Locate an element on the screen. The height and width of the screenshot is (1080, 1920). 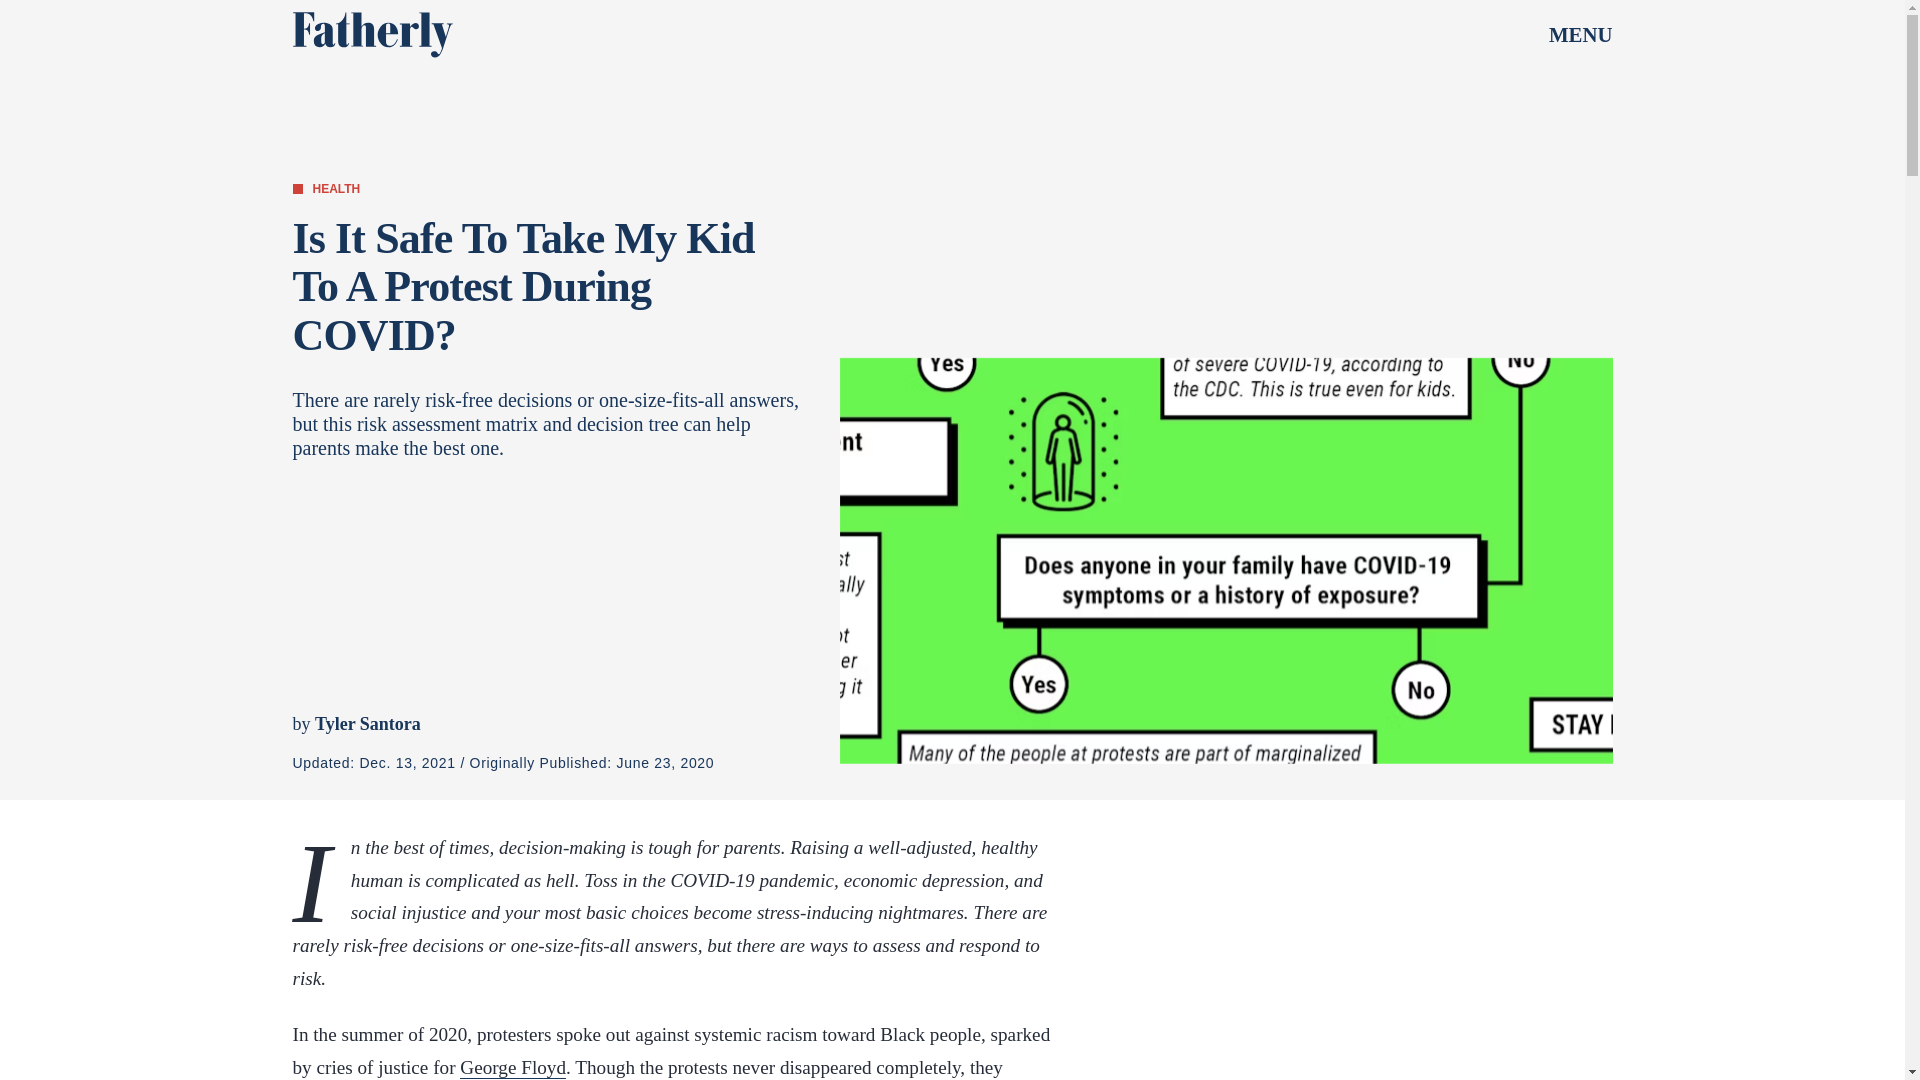
George Floyd is located at coordinates (513, 1068).